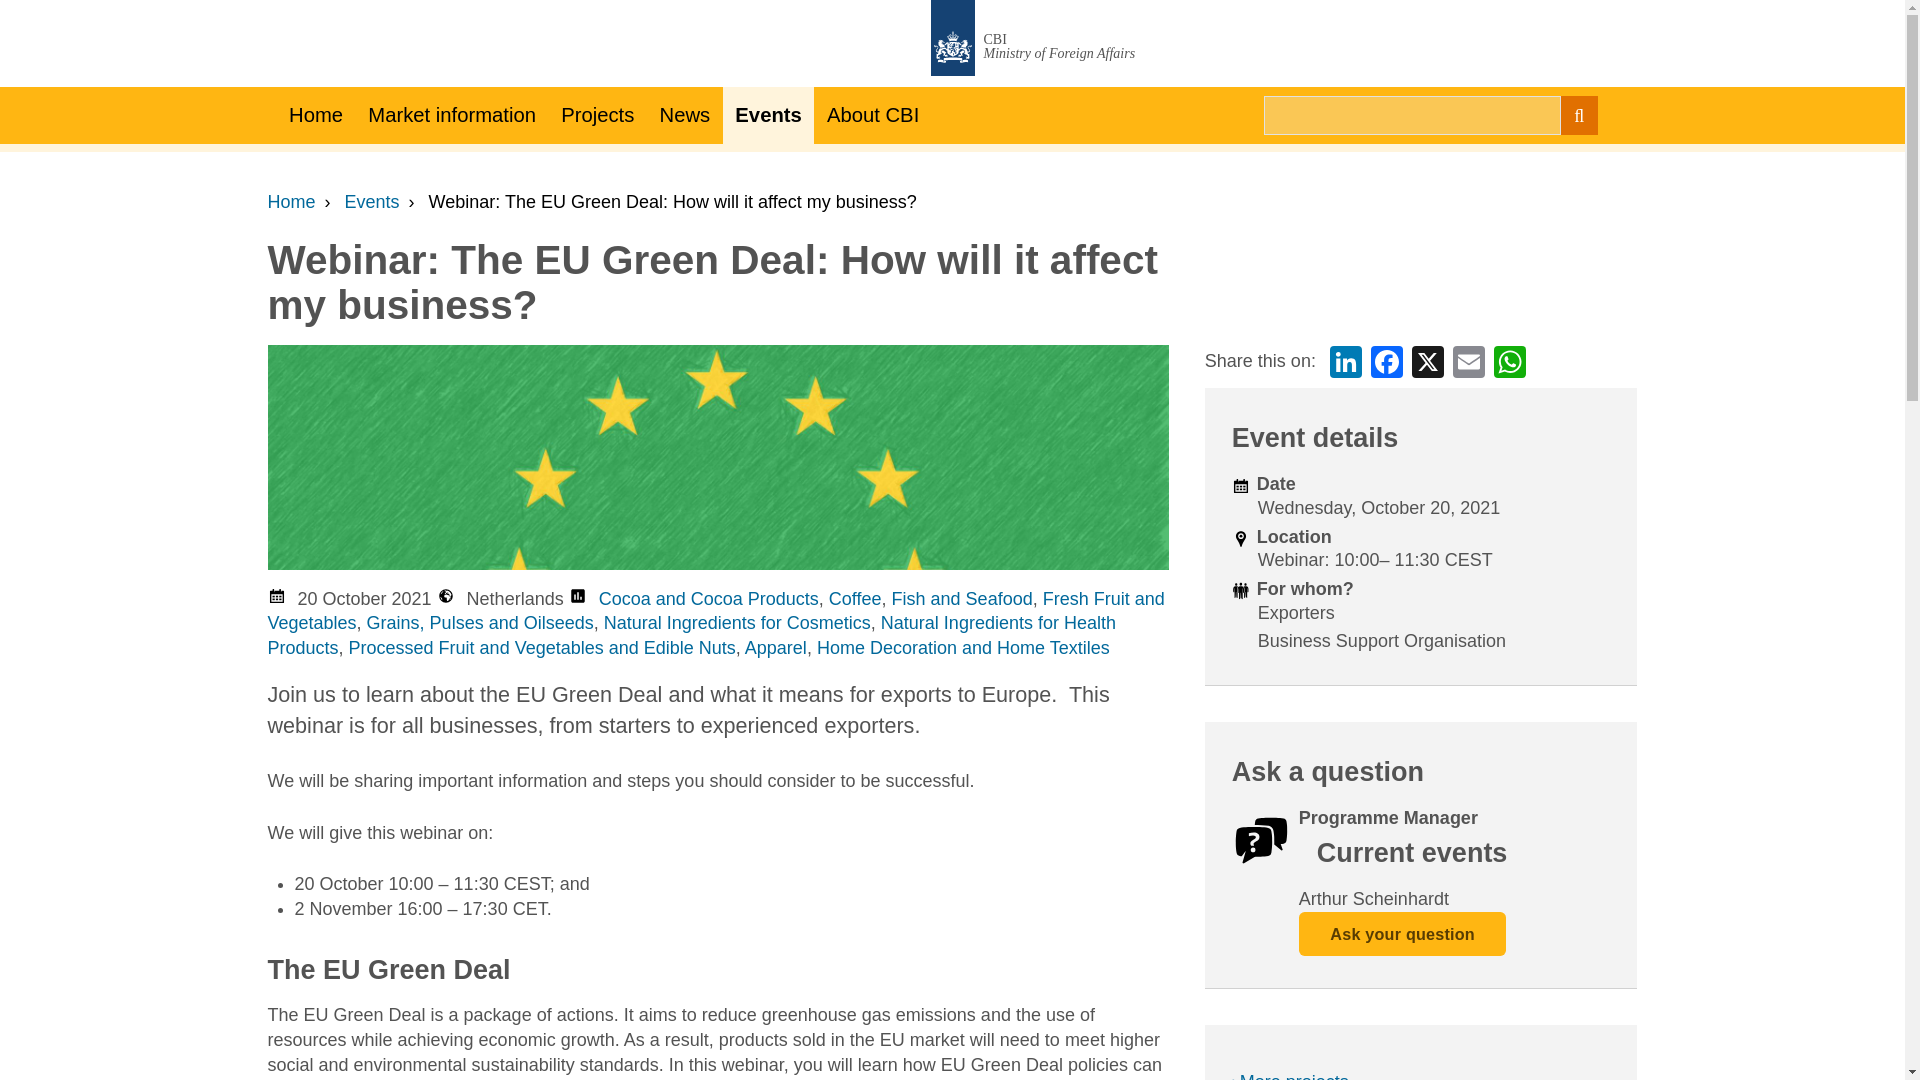  What do you see at coordinates (1468, 361) in the screenshot?
I see `Email` at bounding box center [1468, 361].